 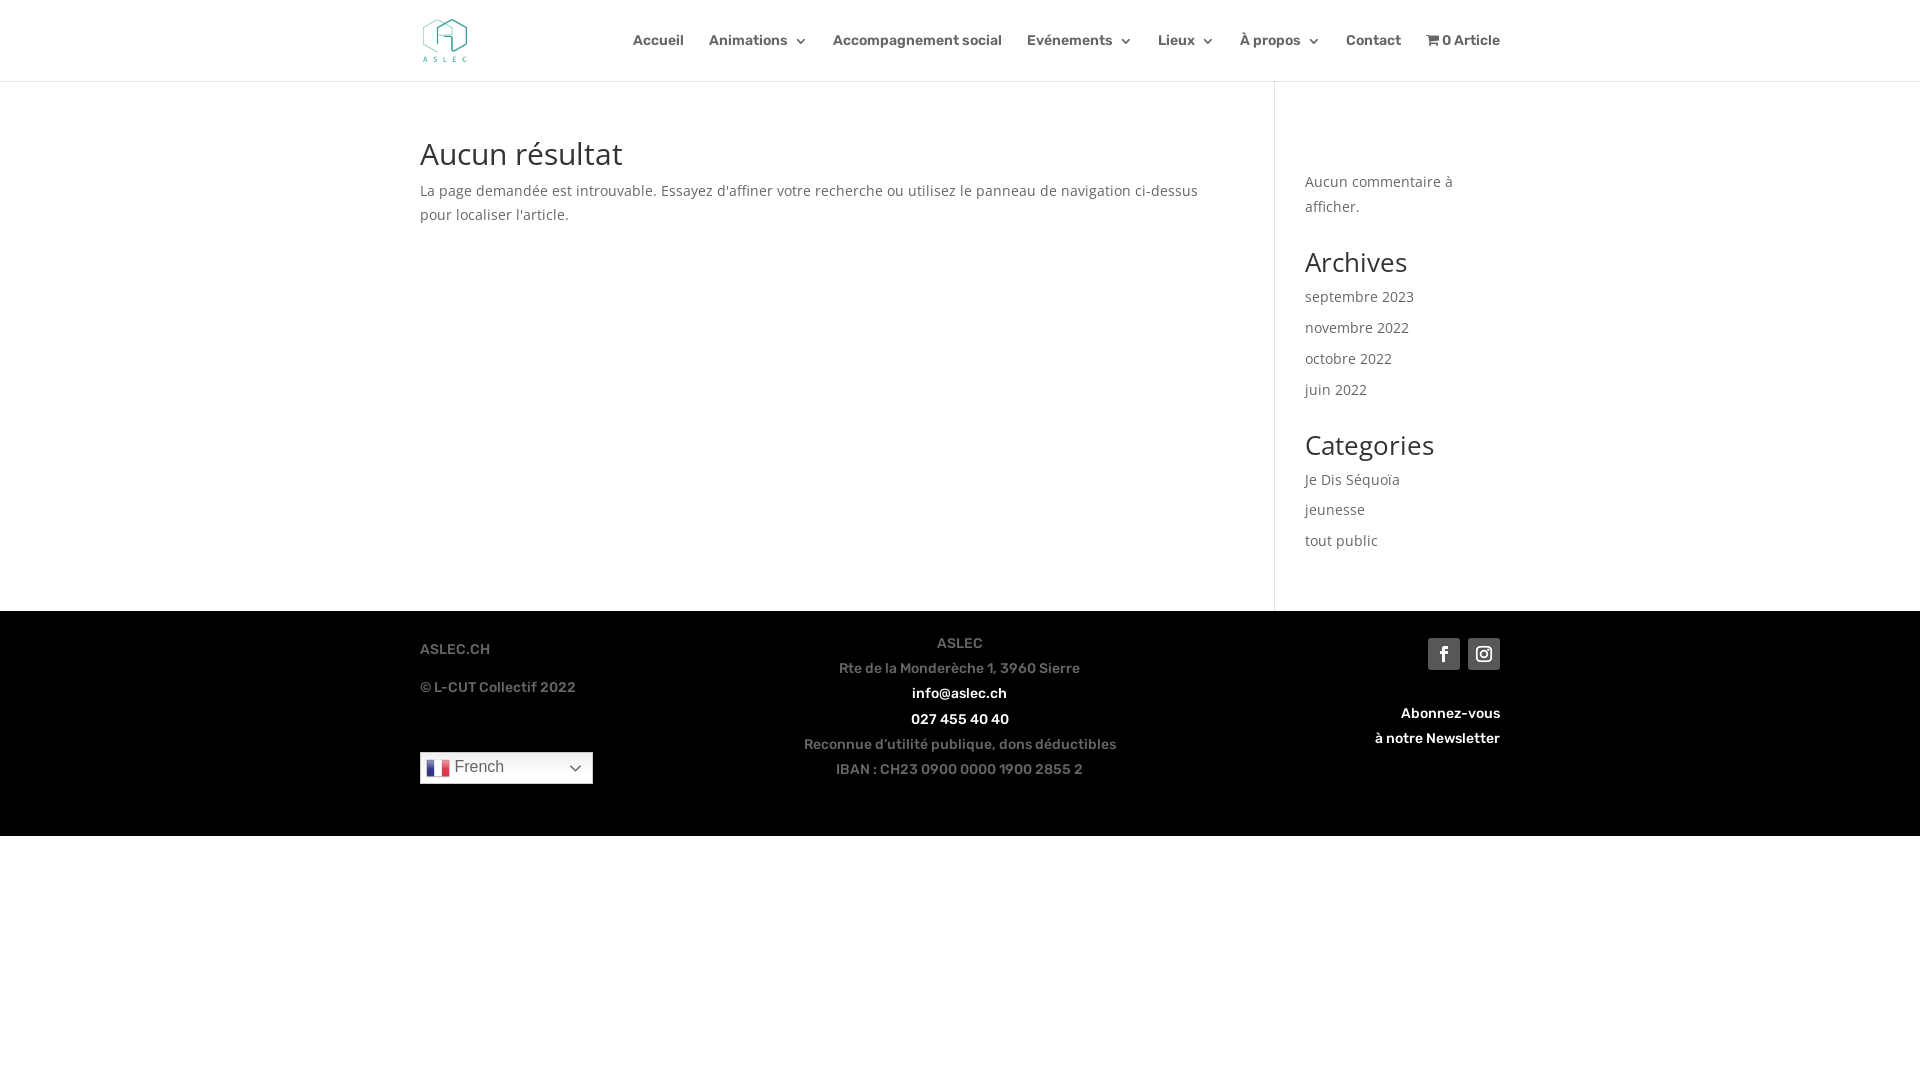 I want to click on 0 Article, so click(x=1464, y=57).